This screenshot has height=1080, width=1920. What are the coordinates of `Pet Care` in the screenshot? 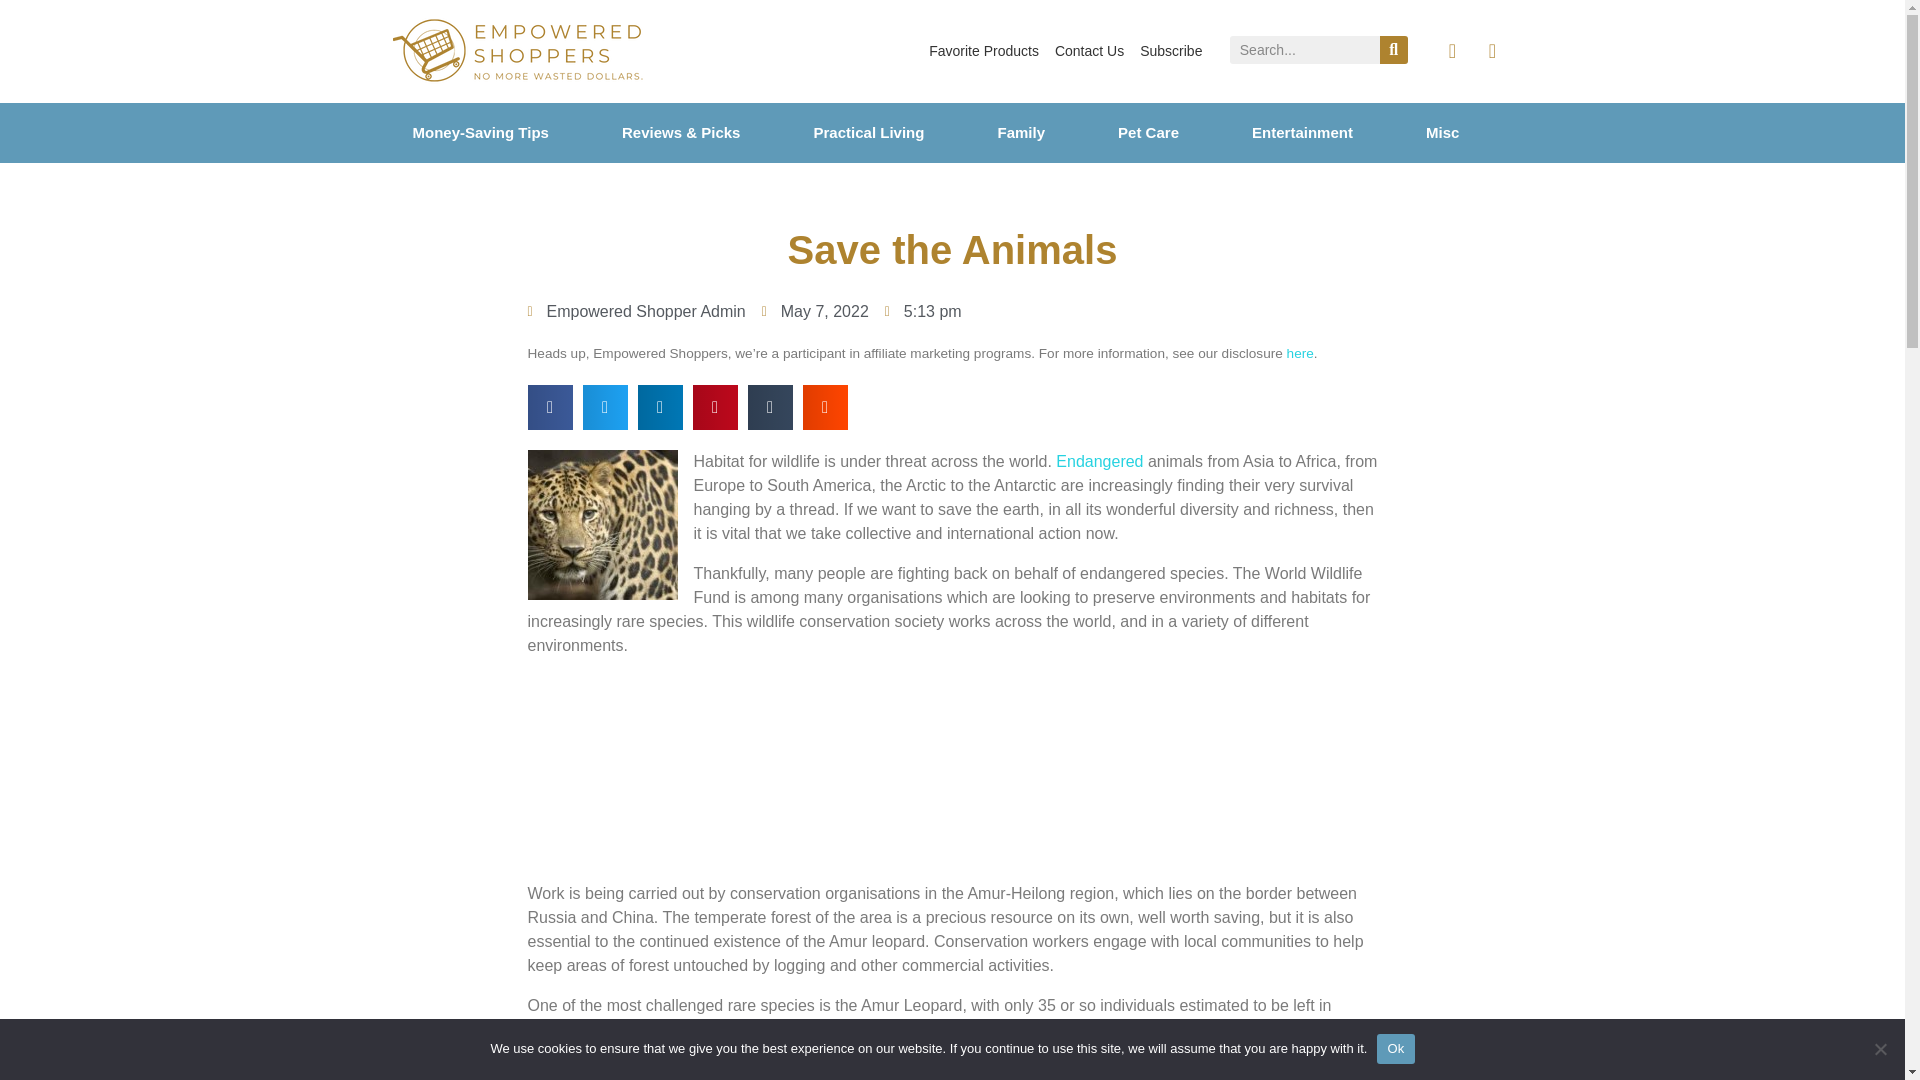 It's located at (1174, 132).